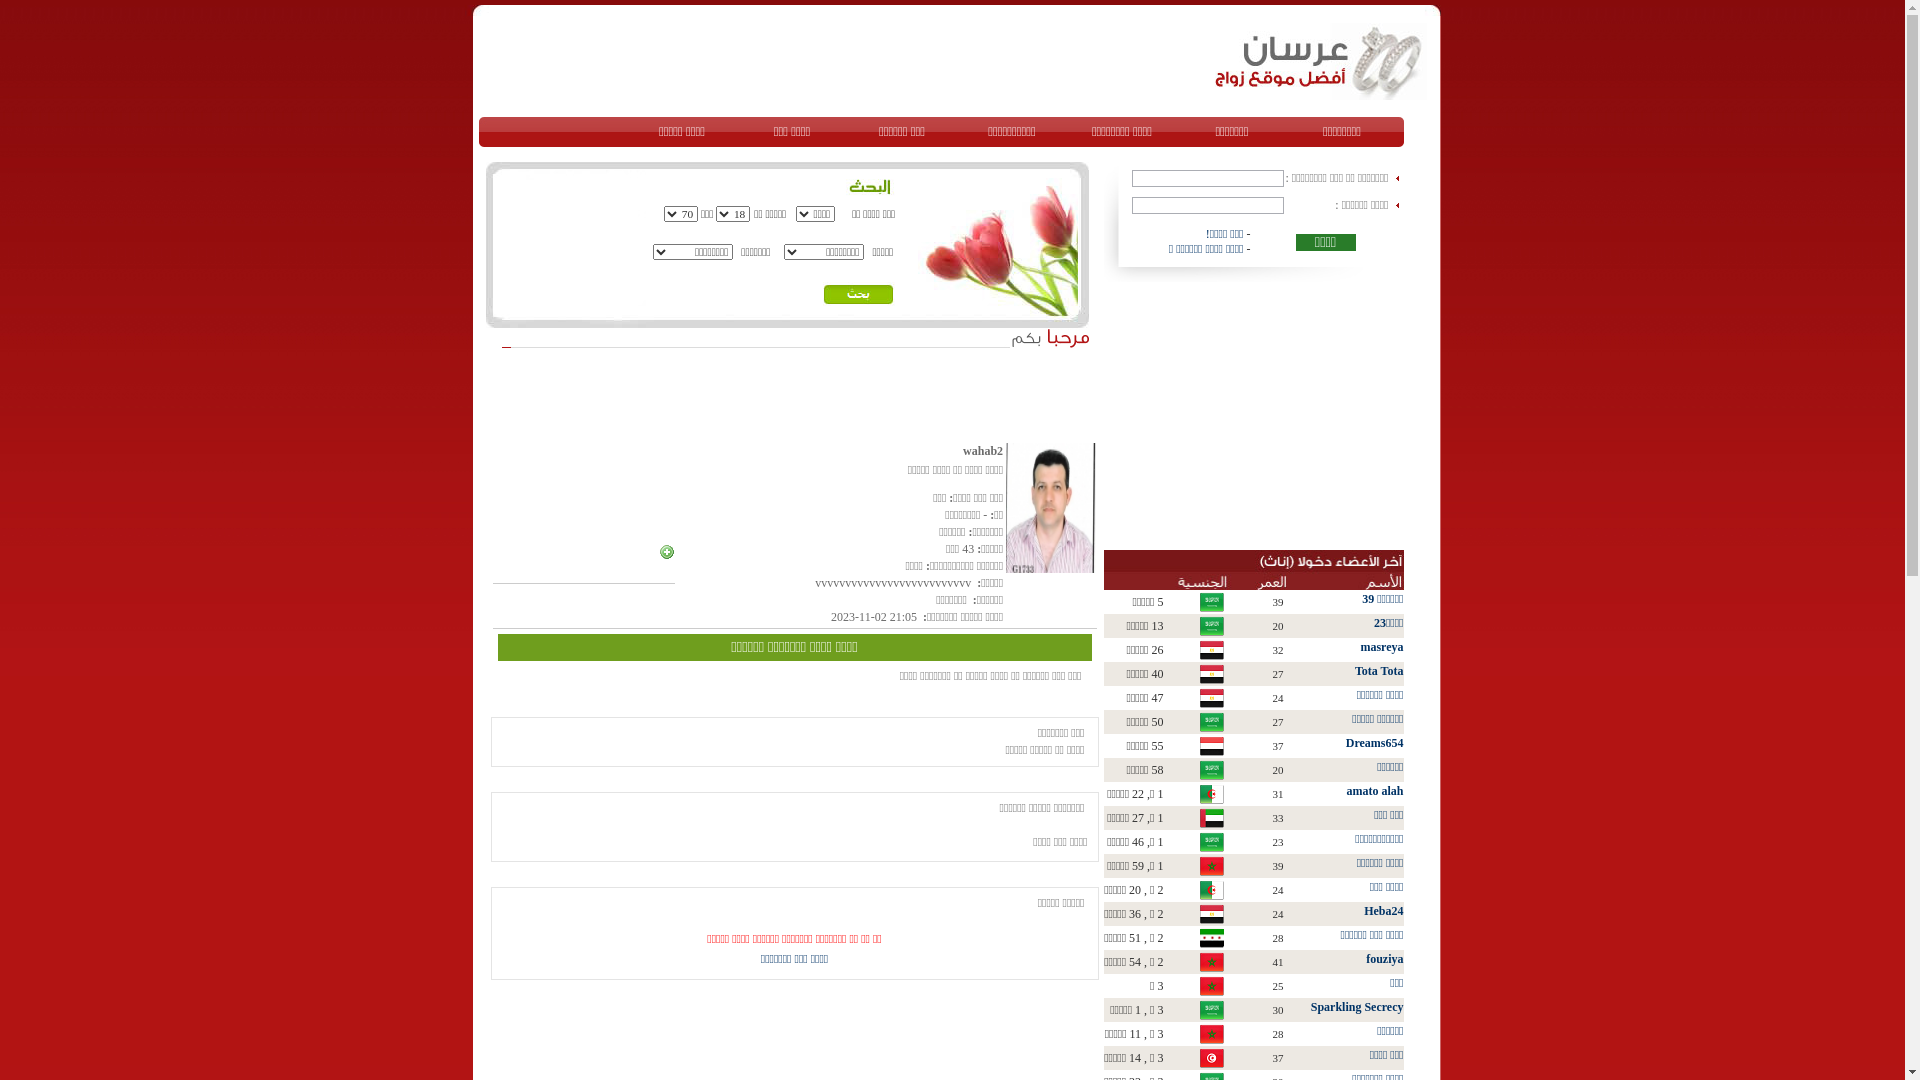  I want to click on Dreams654, so click(1375, 743).